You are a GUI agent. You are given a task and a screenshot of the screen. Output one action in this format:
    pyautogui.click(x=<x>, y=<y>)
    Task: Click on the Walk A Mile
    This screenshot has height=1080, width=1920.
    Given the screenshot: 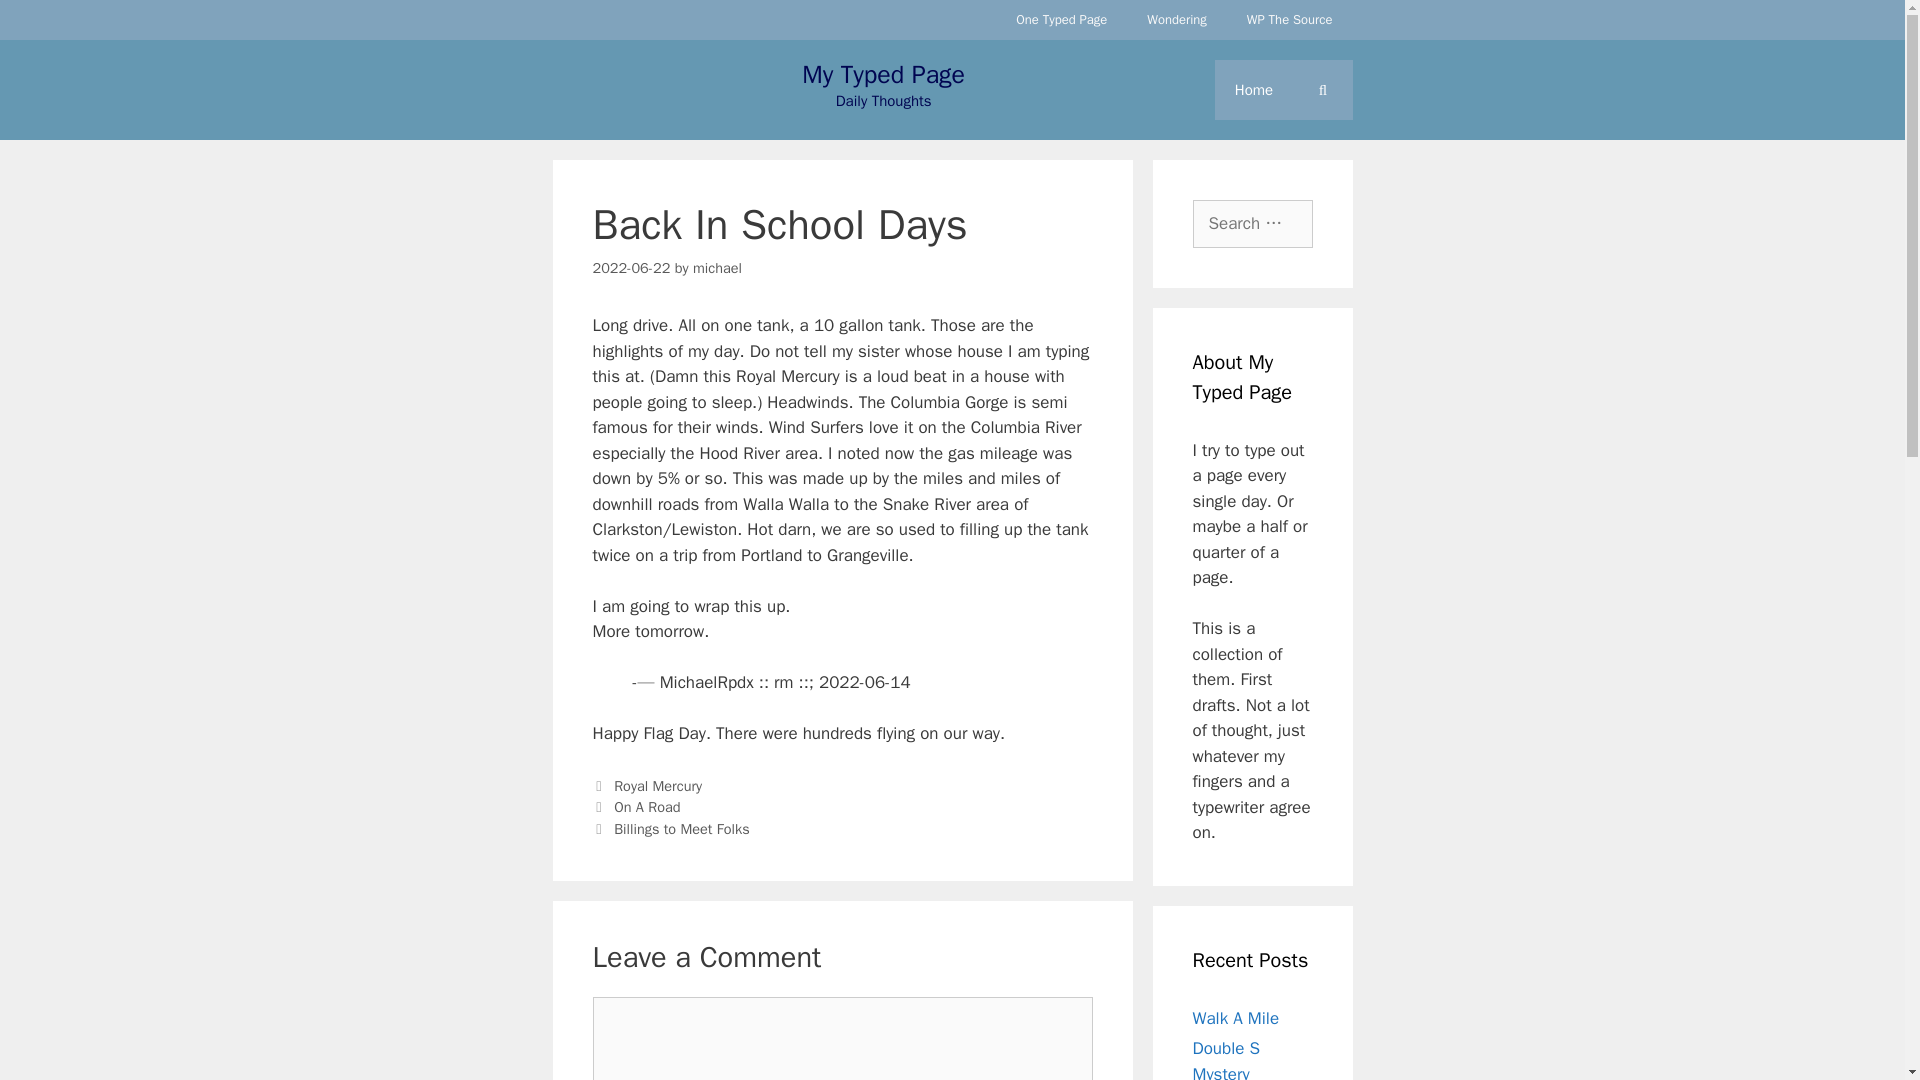 What is the action you would take?
    pyautogui.click(x=1235, y=1018)
    